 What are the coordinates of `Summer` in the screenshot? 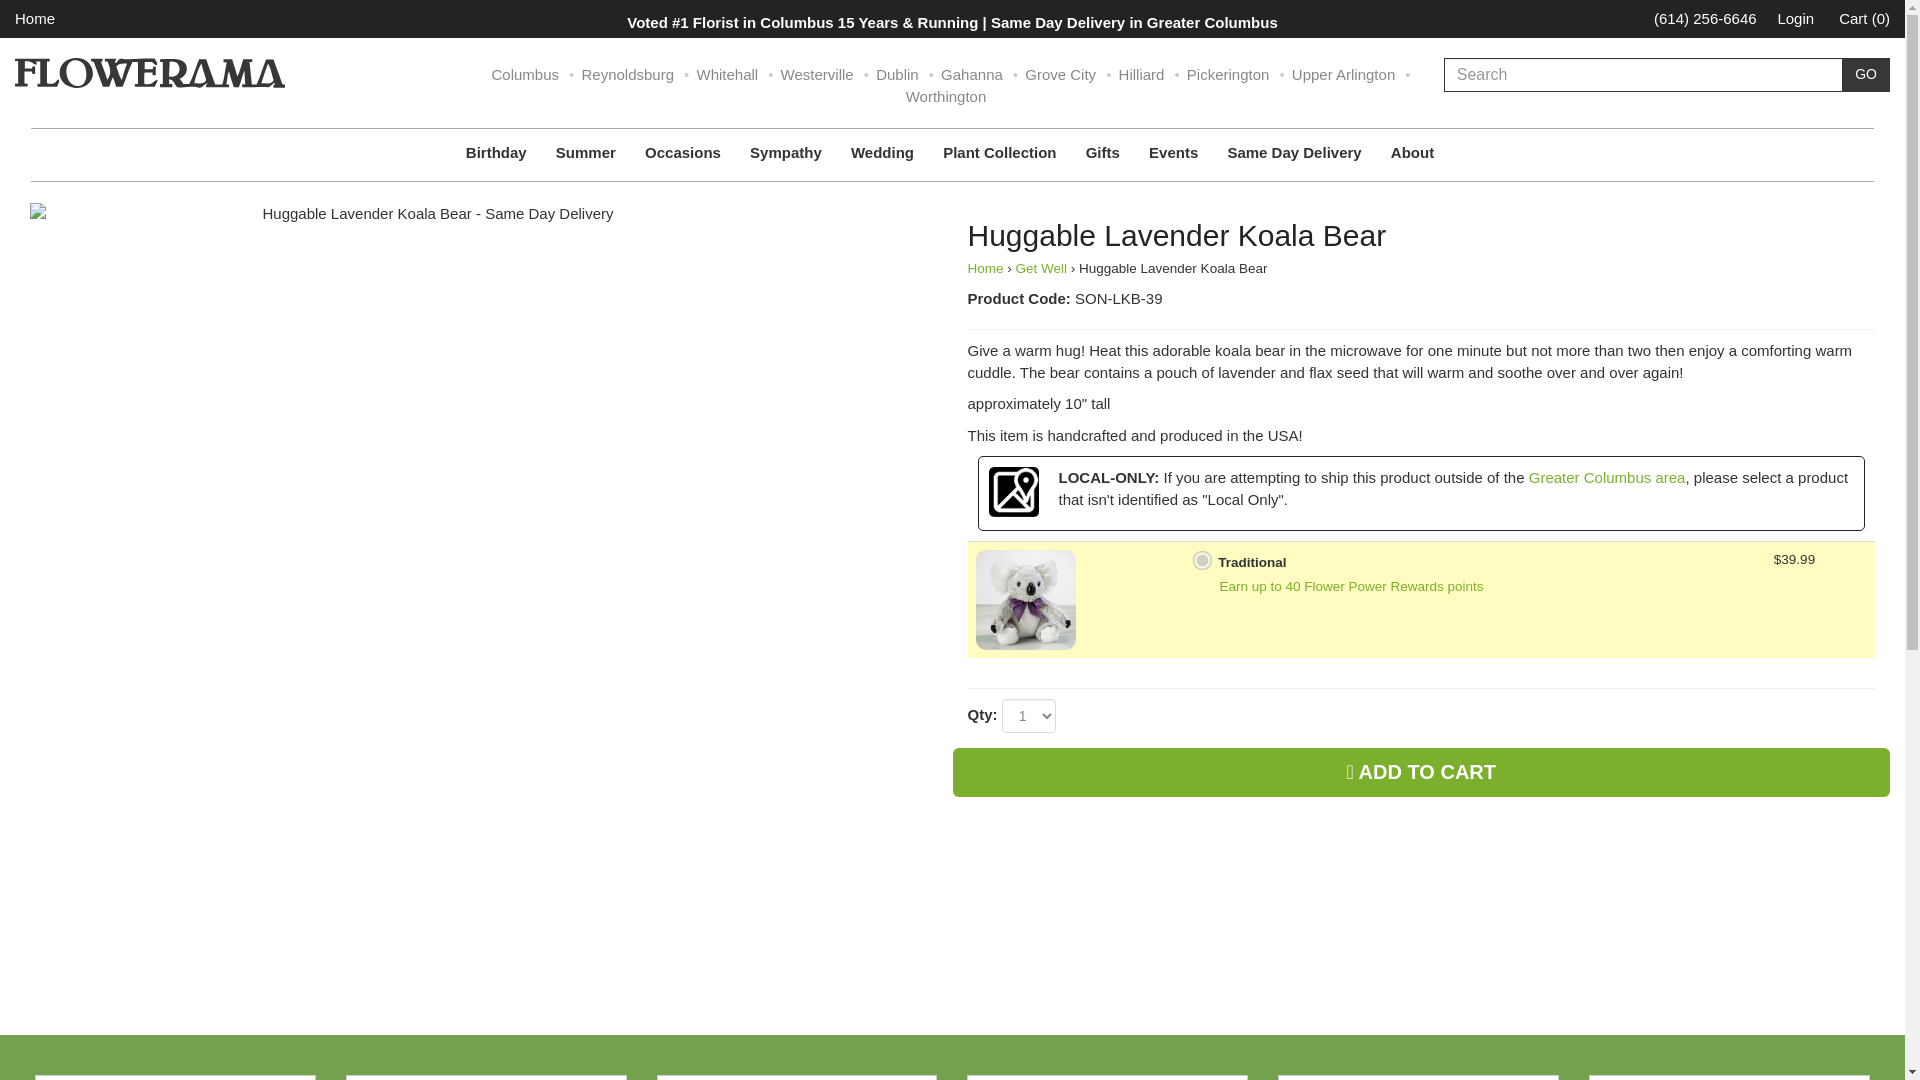 It's located at (588, 151).